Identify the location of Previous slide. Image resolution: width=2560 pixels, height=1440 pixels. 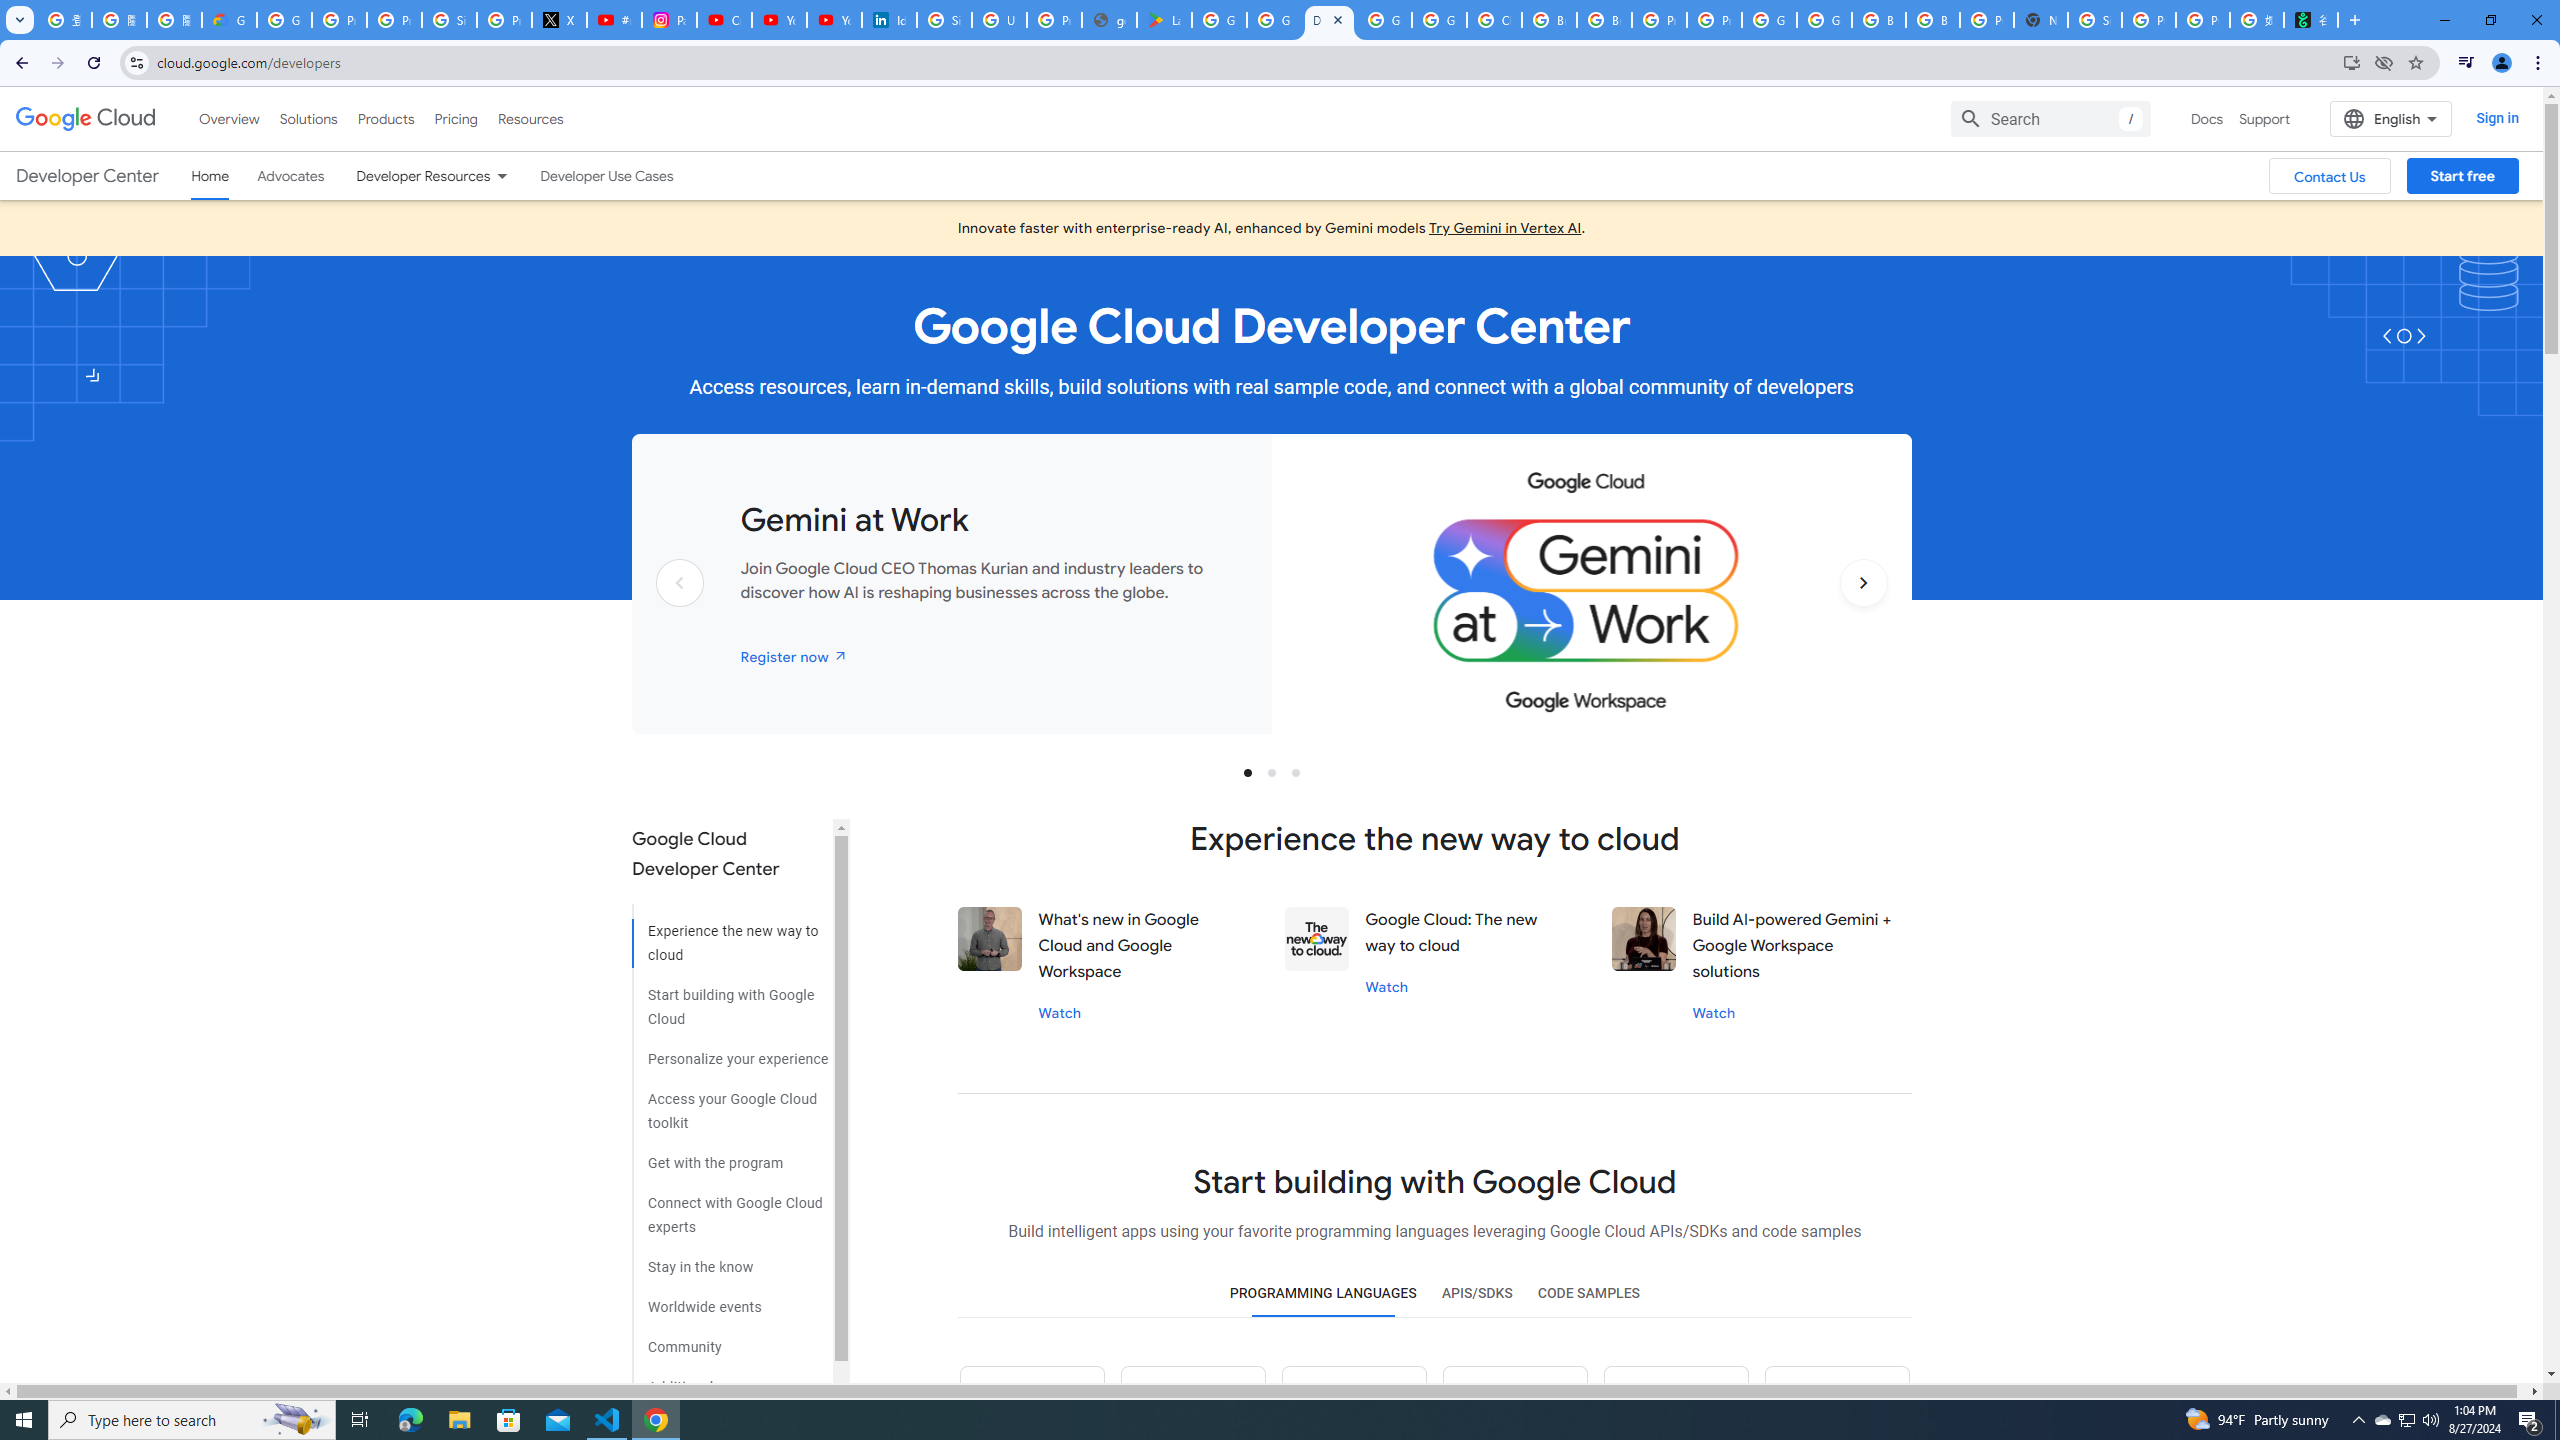
(680, 614).